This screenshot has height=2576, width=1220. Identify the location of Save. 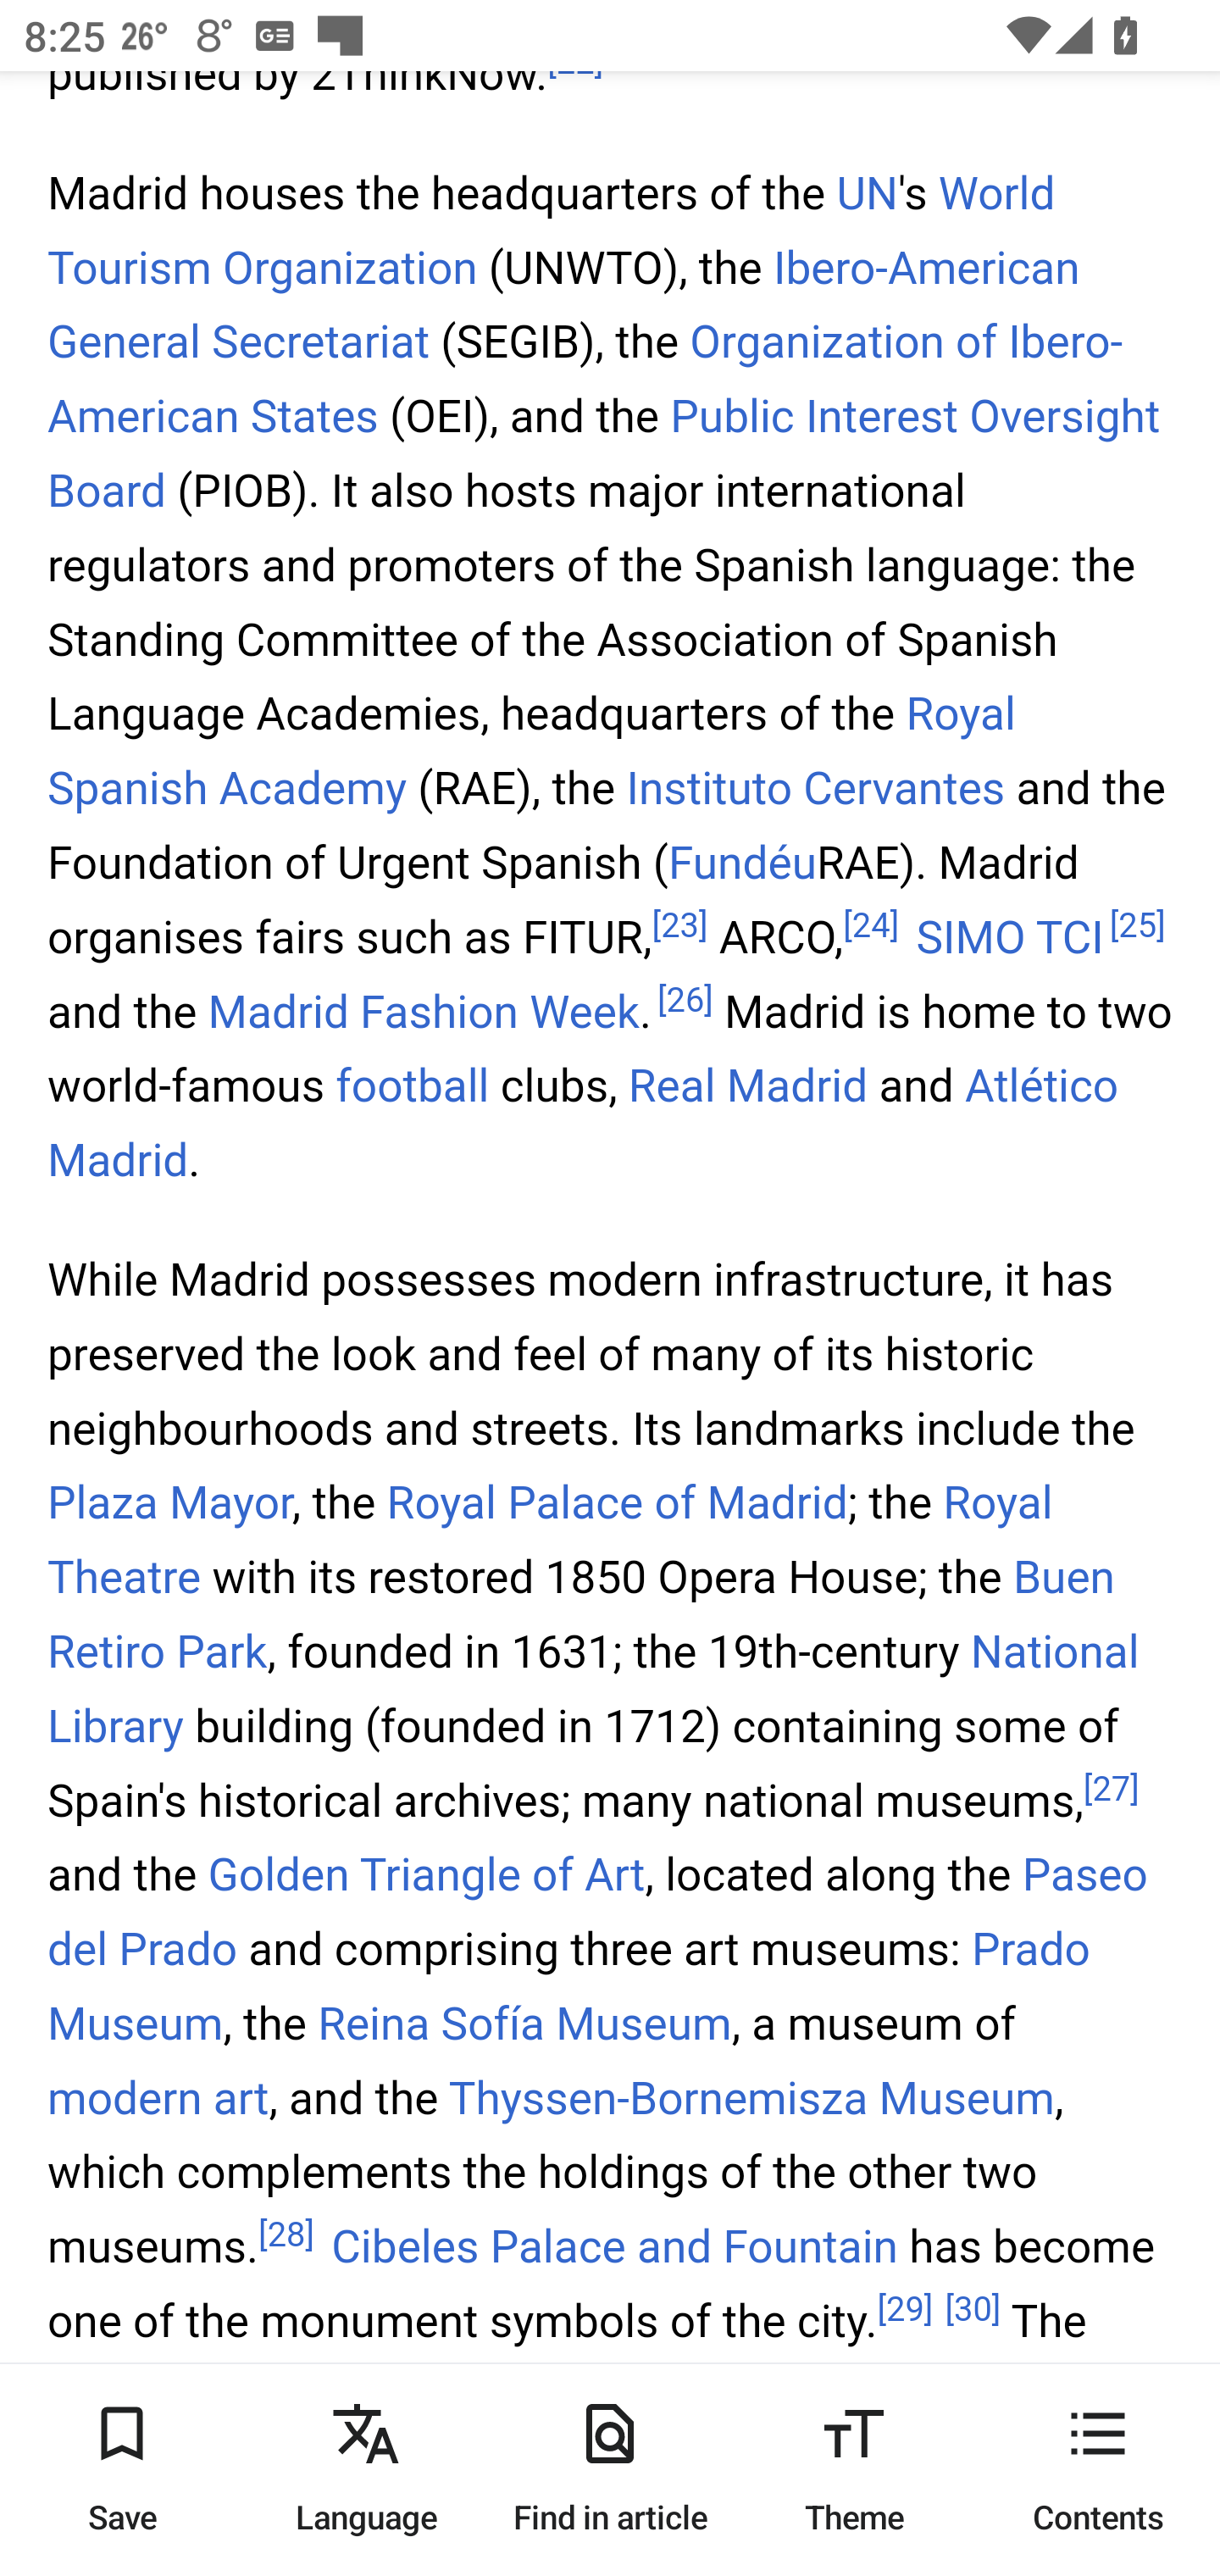
(122, 2469).